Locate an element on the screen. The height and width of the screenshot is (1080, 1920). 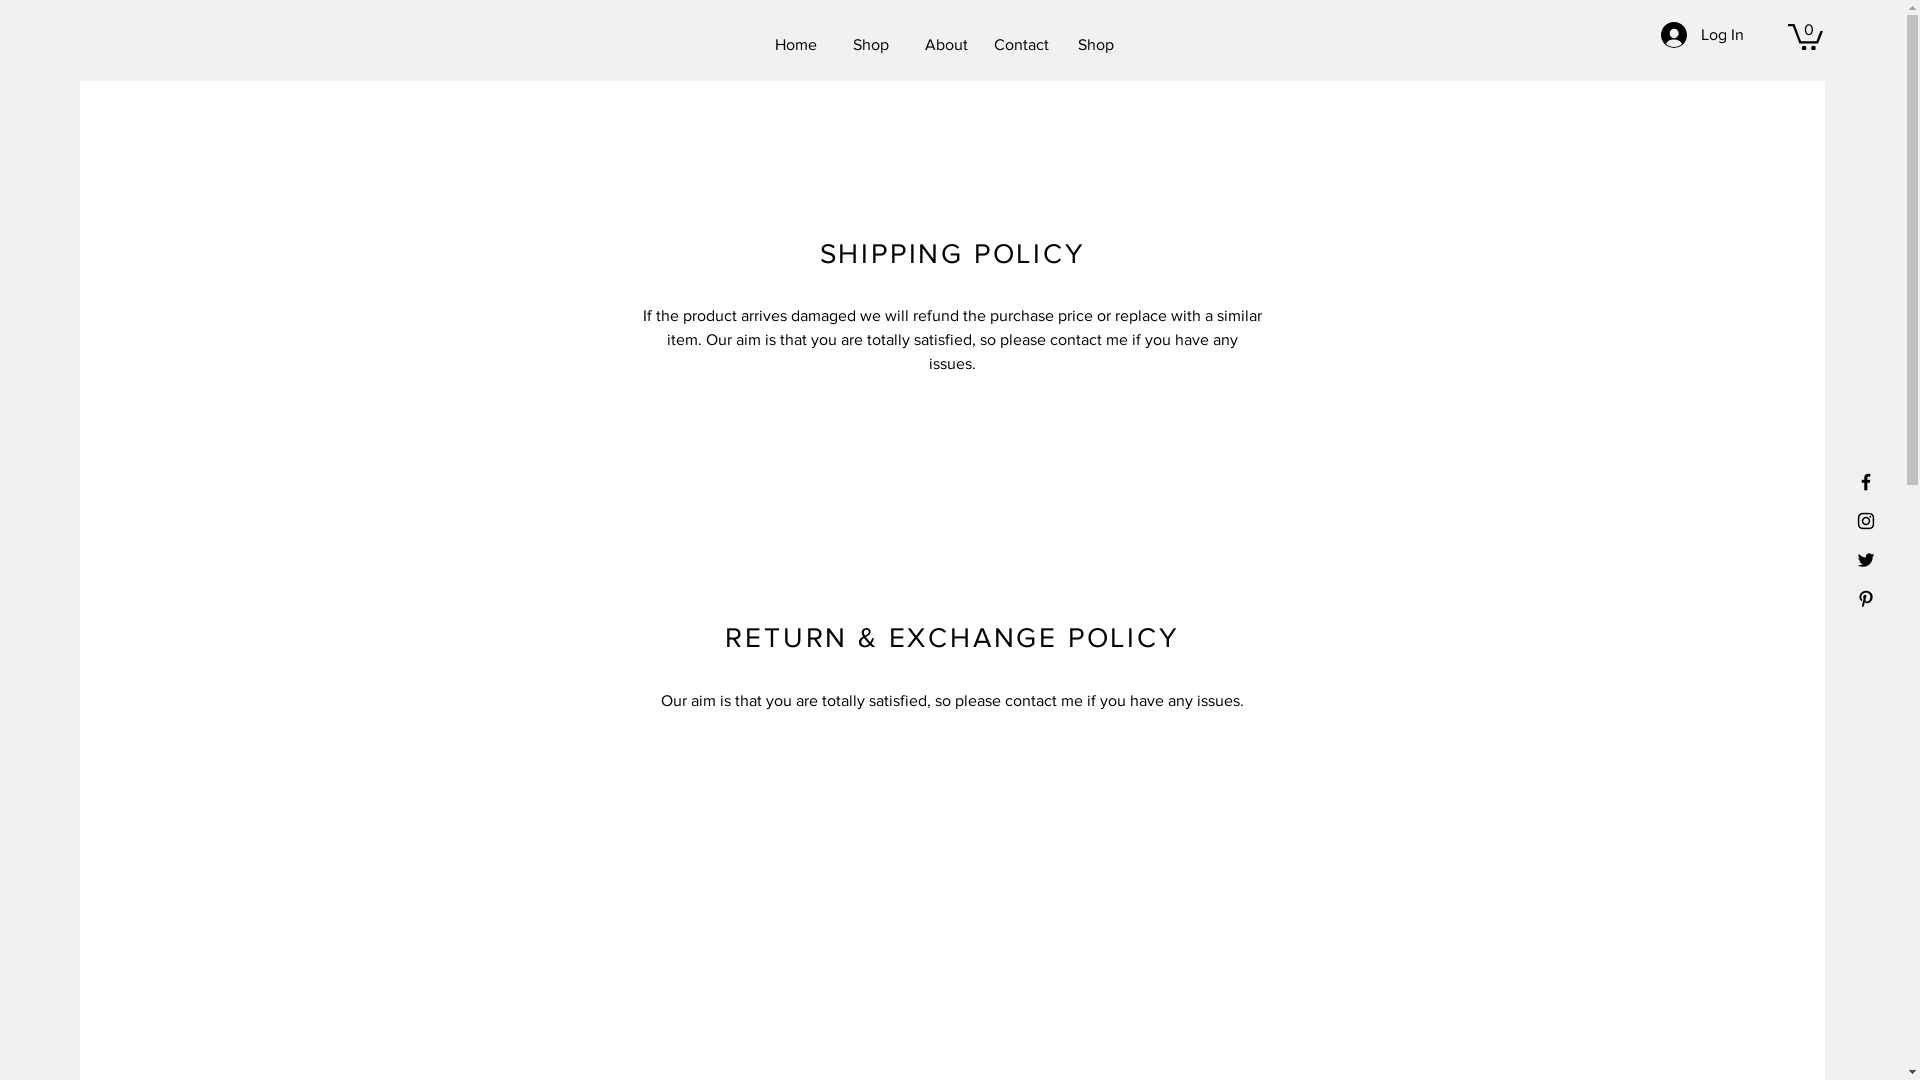
0 is located at coordinates (1806, 36).